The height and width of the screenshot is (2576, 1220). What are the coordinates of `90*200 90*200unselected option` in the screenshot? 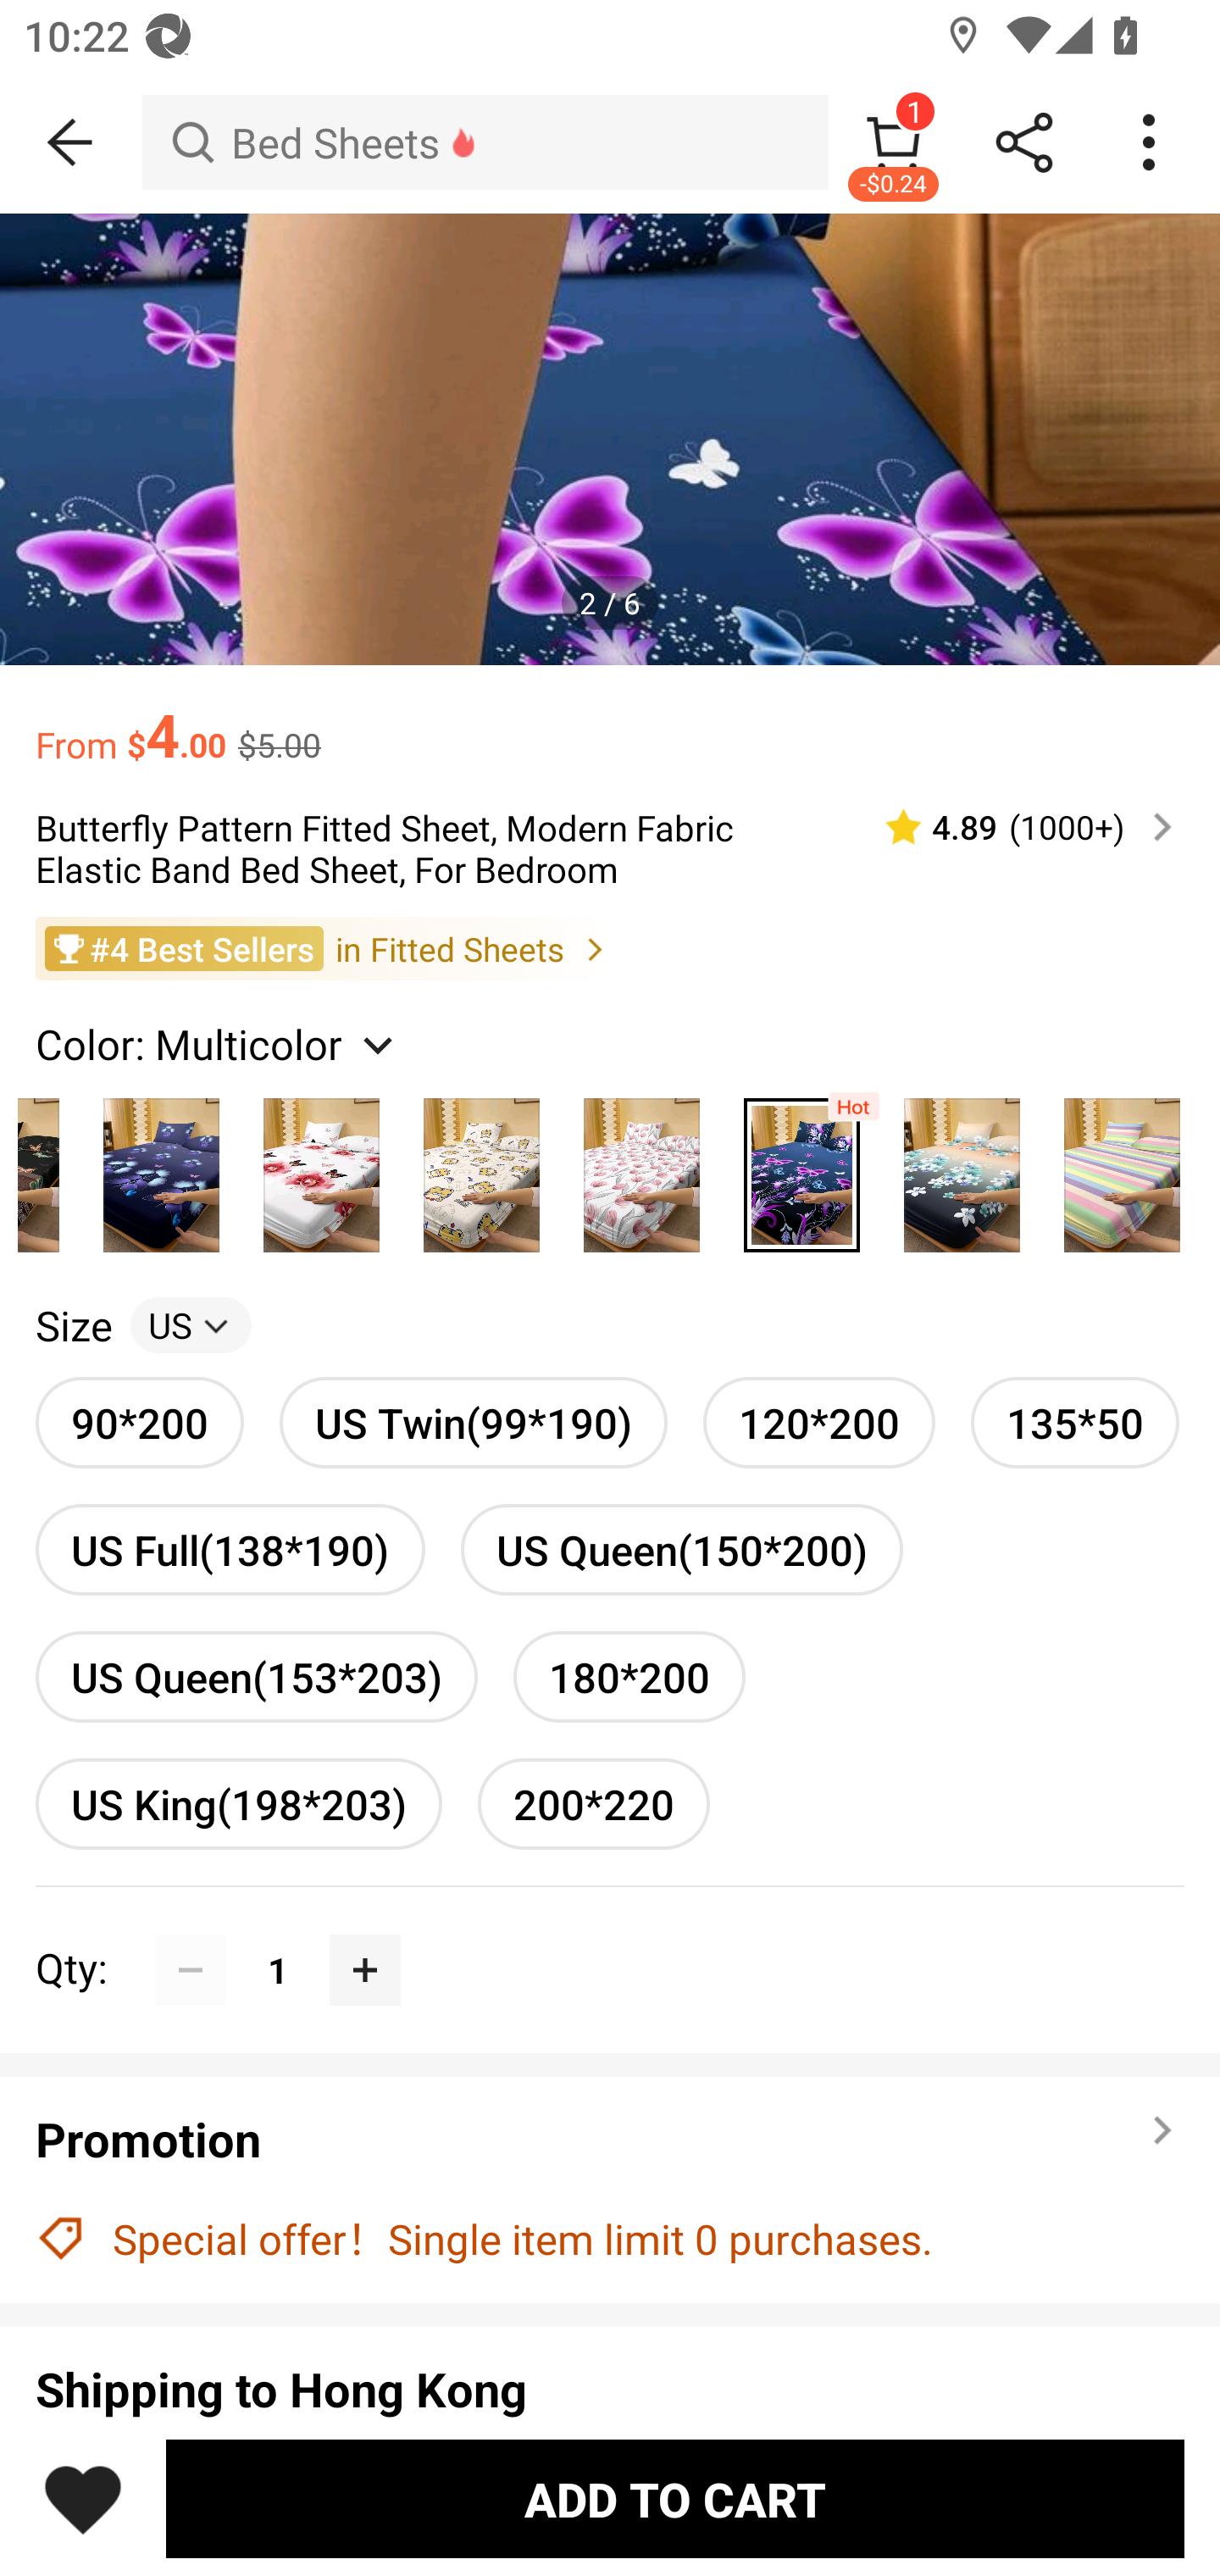 It's located at (139, 1423).